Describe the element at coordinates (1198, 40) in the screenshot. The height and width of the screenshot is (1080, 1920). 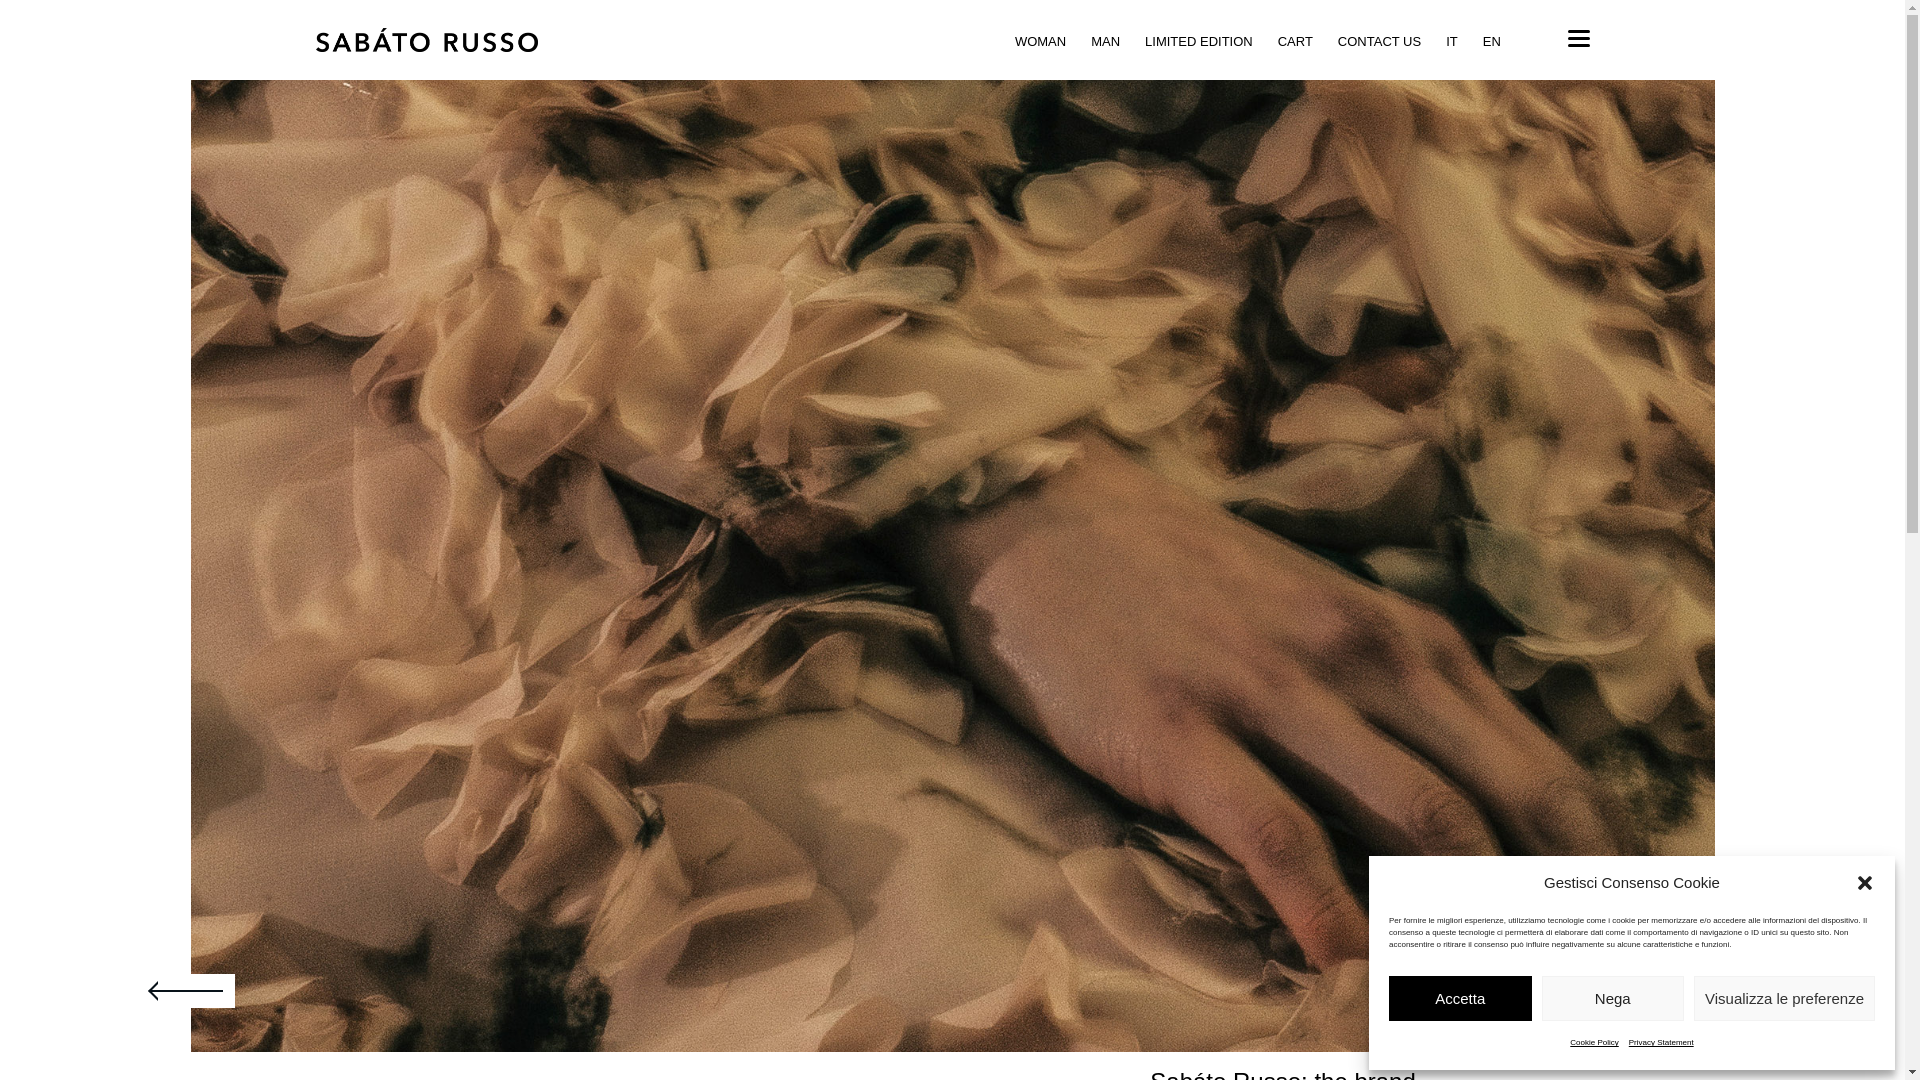
I see `LIMITED EDITION` at that location.